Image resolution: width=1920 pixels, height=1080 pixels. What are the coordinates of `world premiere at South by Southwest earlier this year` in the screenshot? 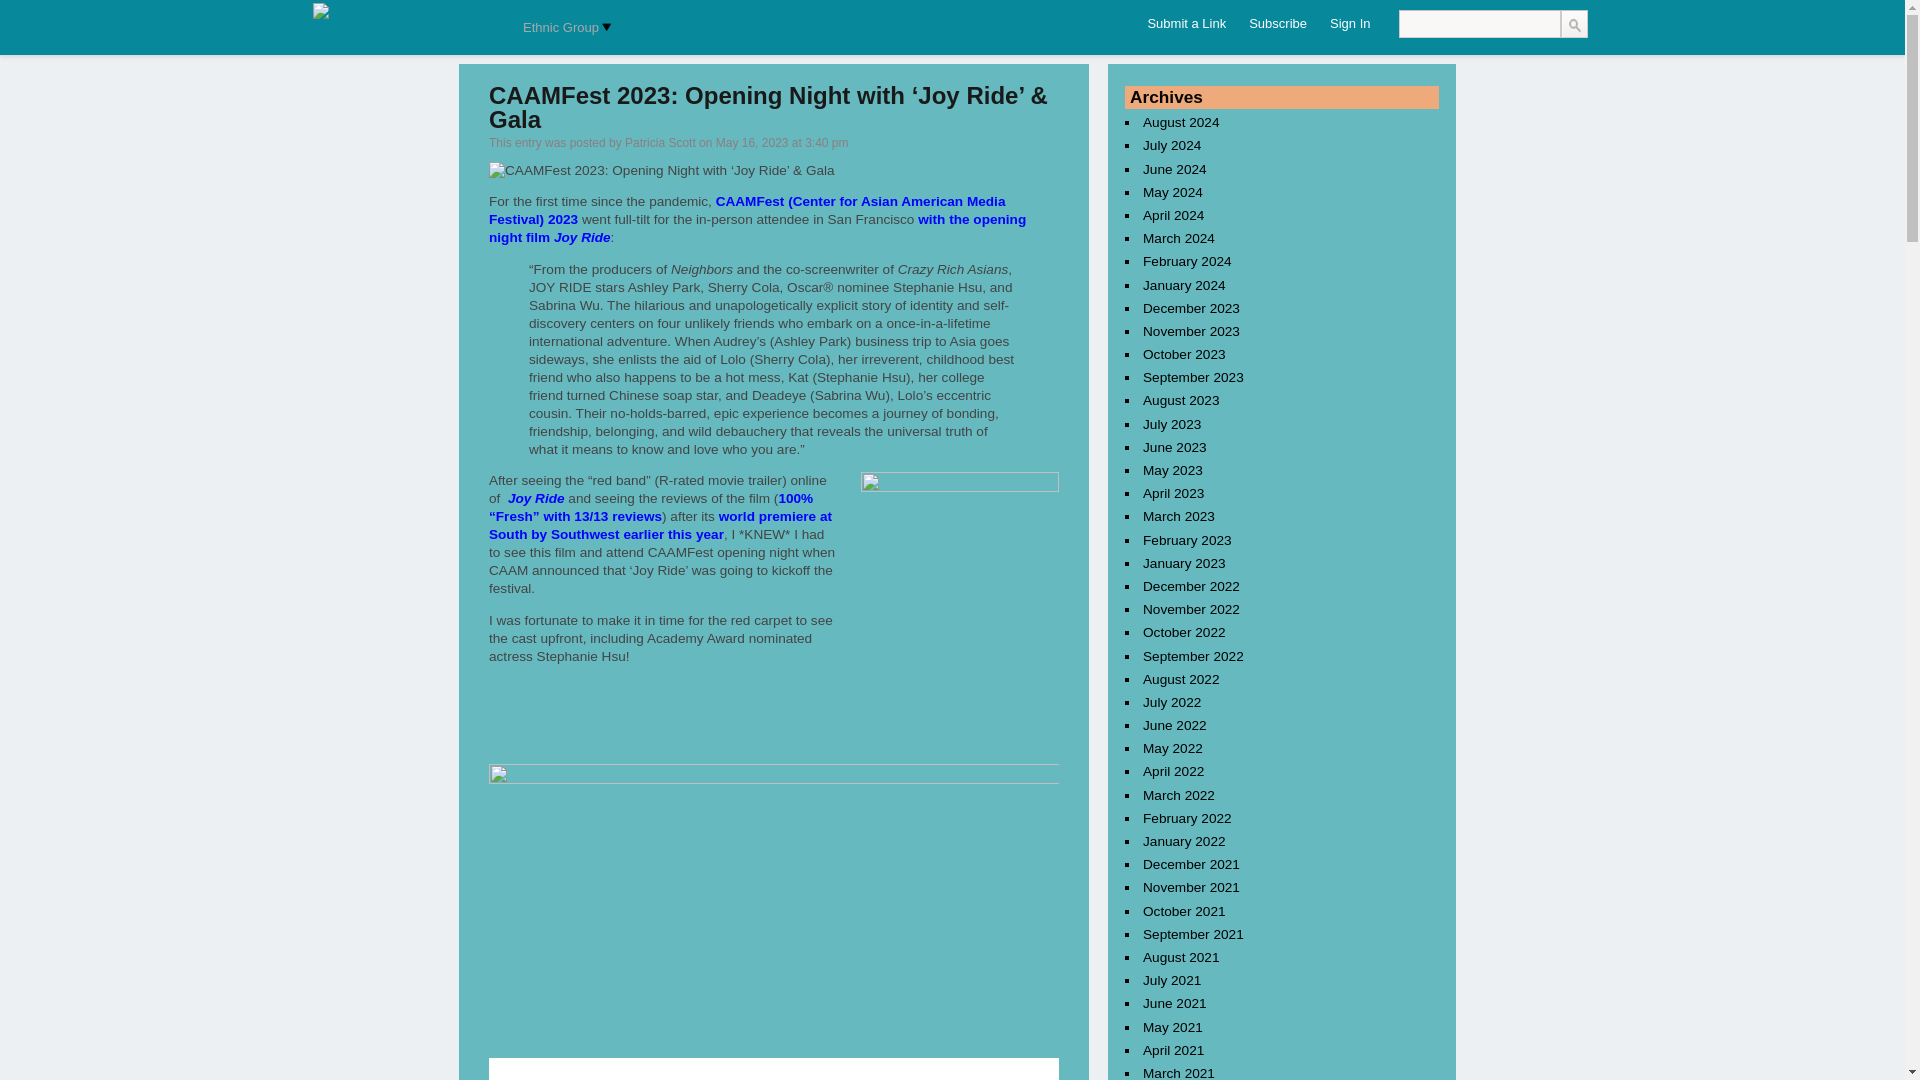 It's located at (660, 525).